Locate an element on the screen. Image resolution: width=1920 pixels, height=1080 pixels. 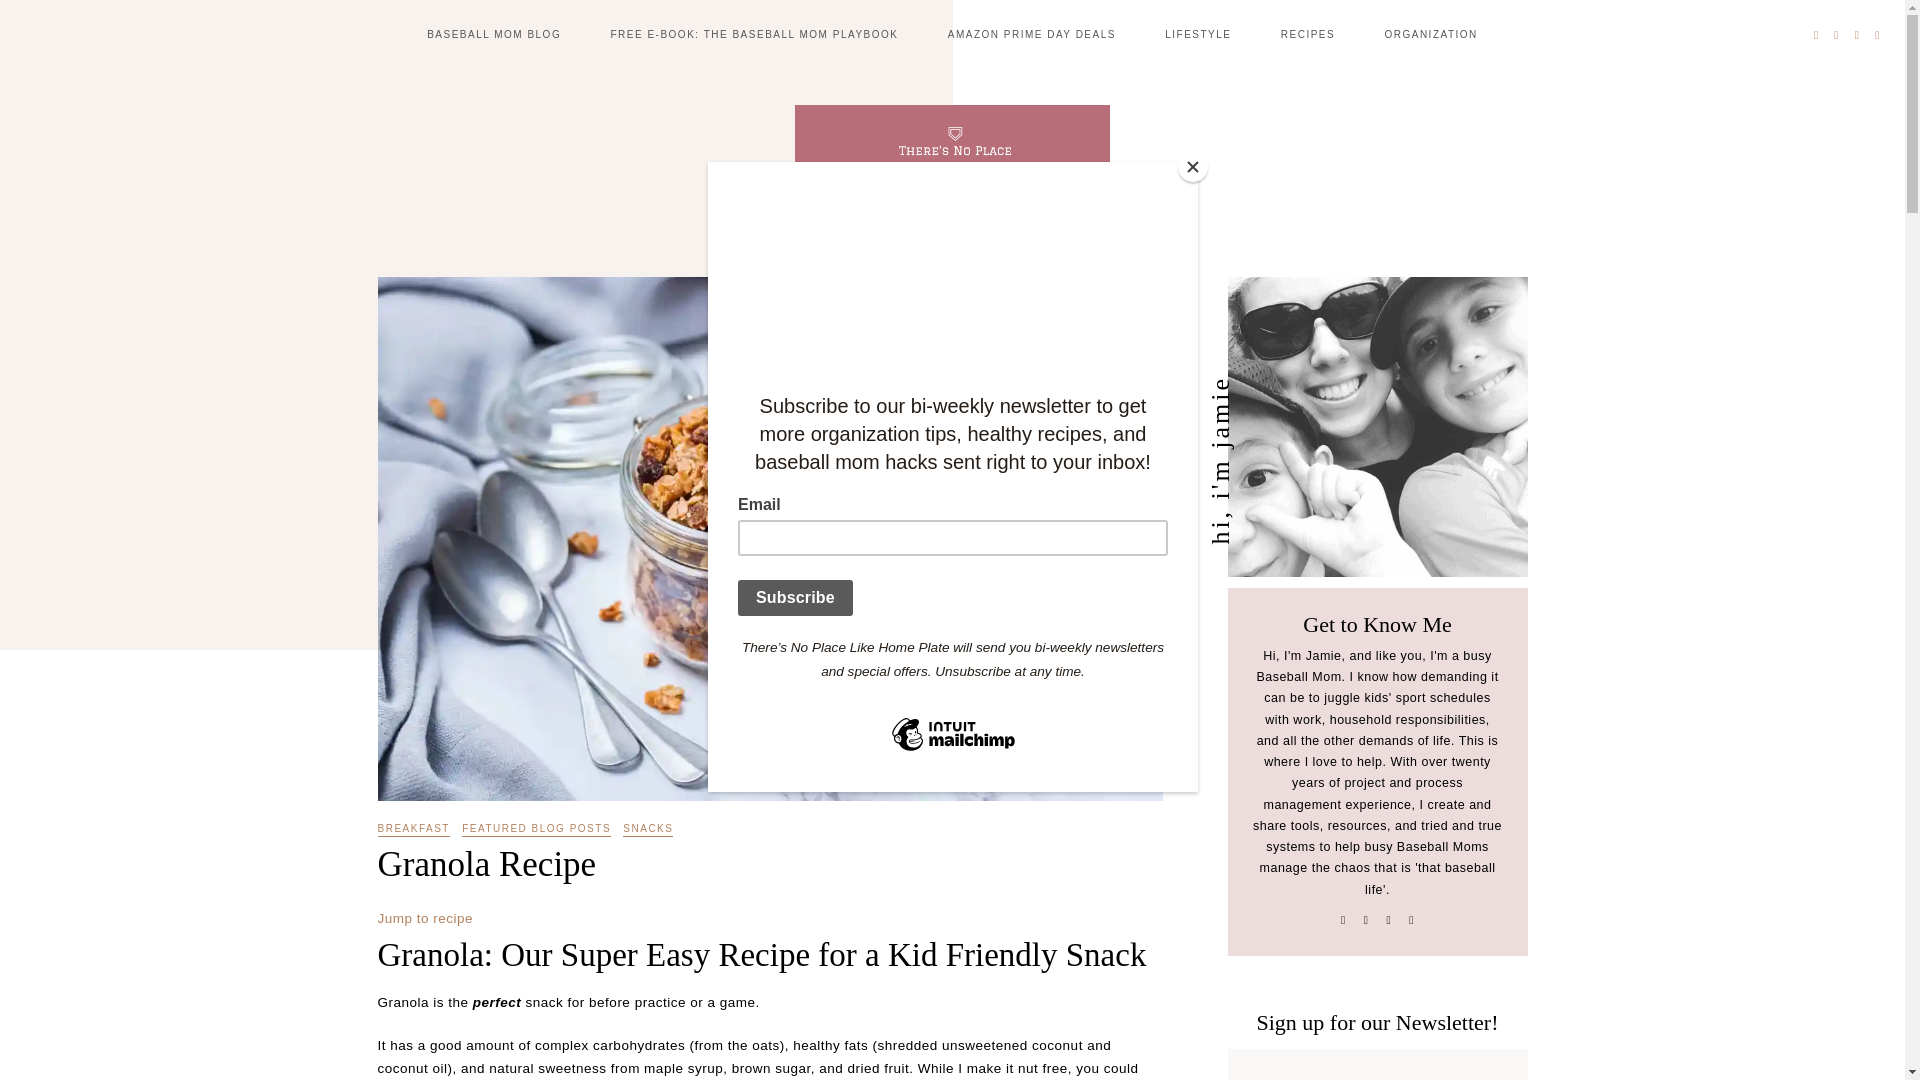
LIFESTYLE is located at coordinates (1198, 34).